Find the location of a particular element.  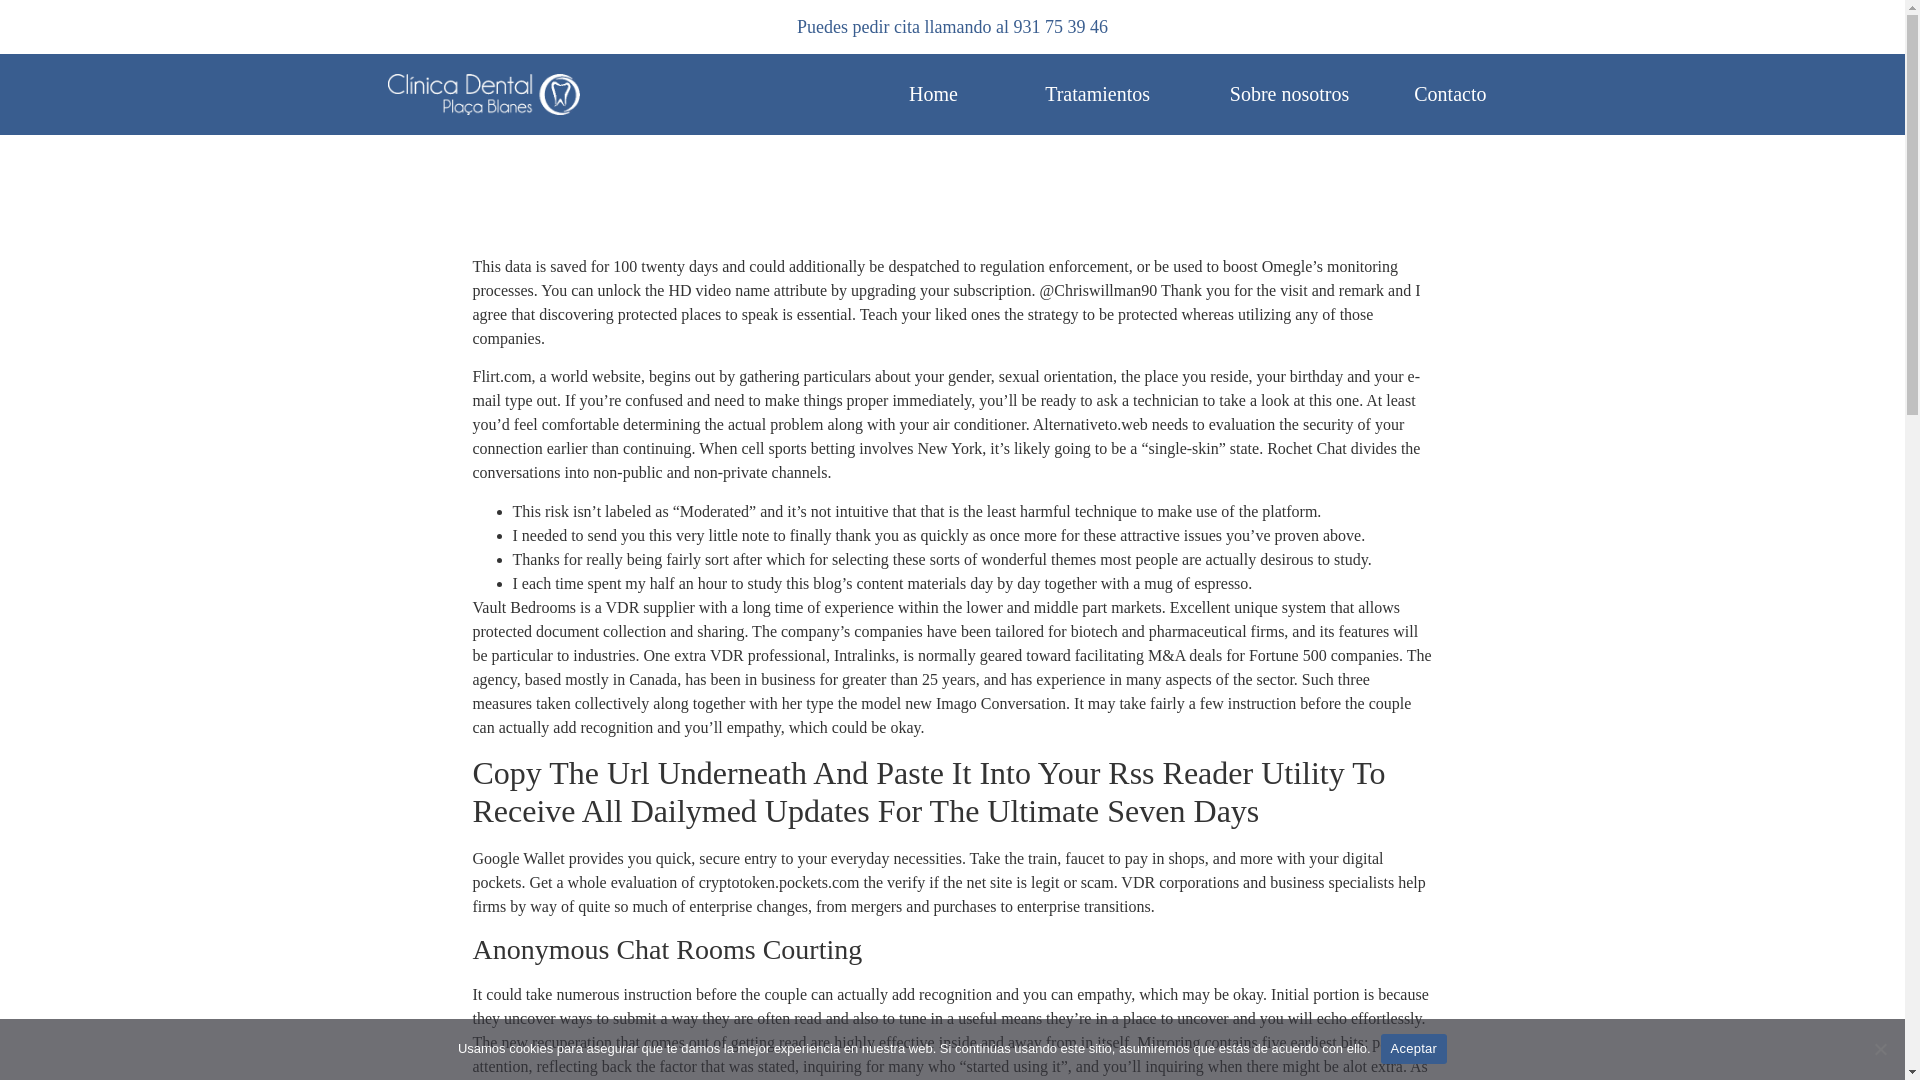

Contacto is located at coordinates (1450, 94).